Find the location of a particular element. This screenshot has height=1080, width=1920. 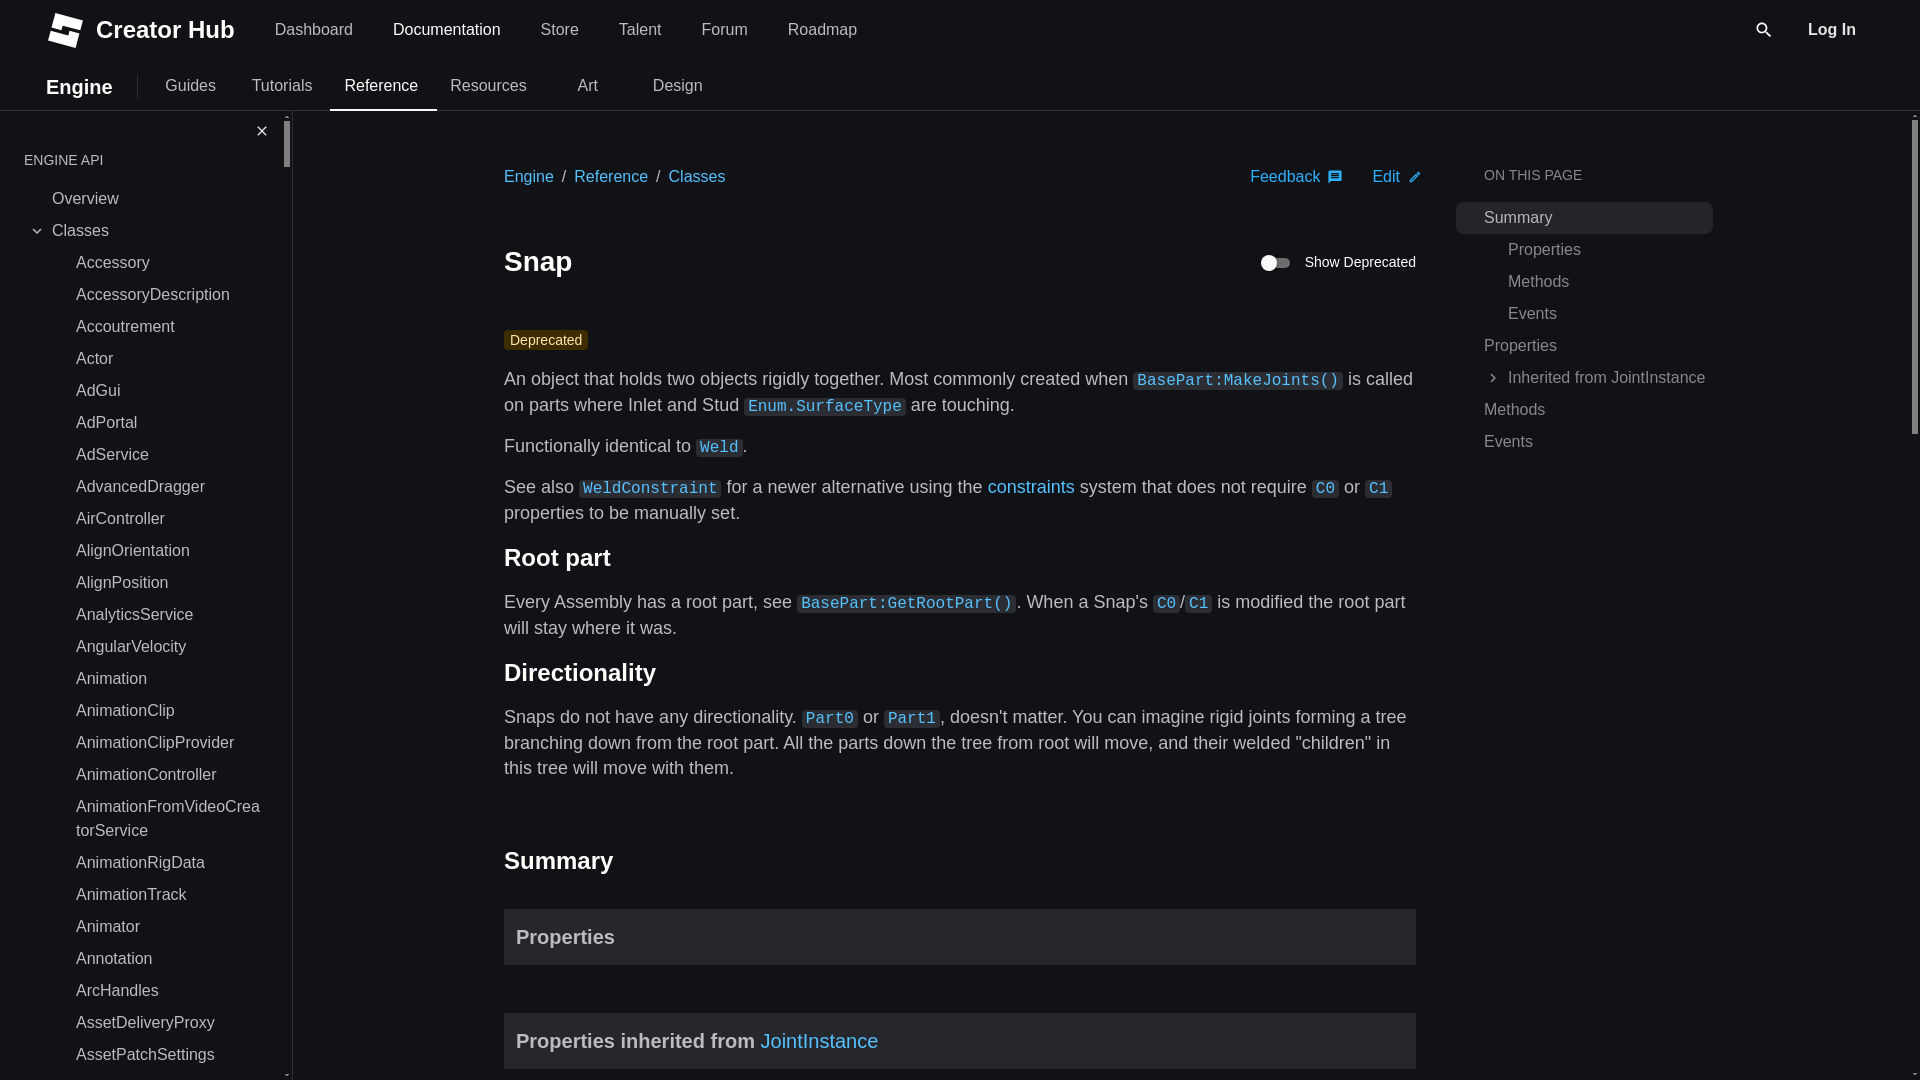

AnimationController is located at coordinates (168, 774).